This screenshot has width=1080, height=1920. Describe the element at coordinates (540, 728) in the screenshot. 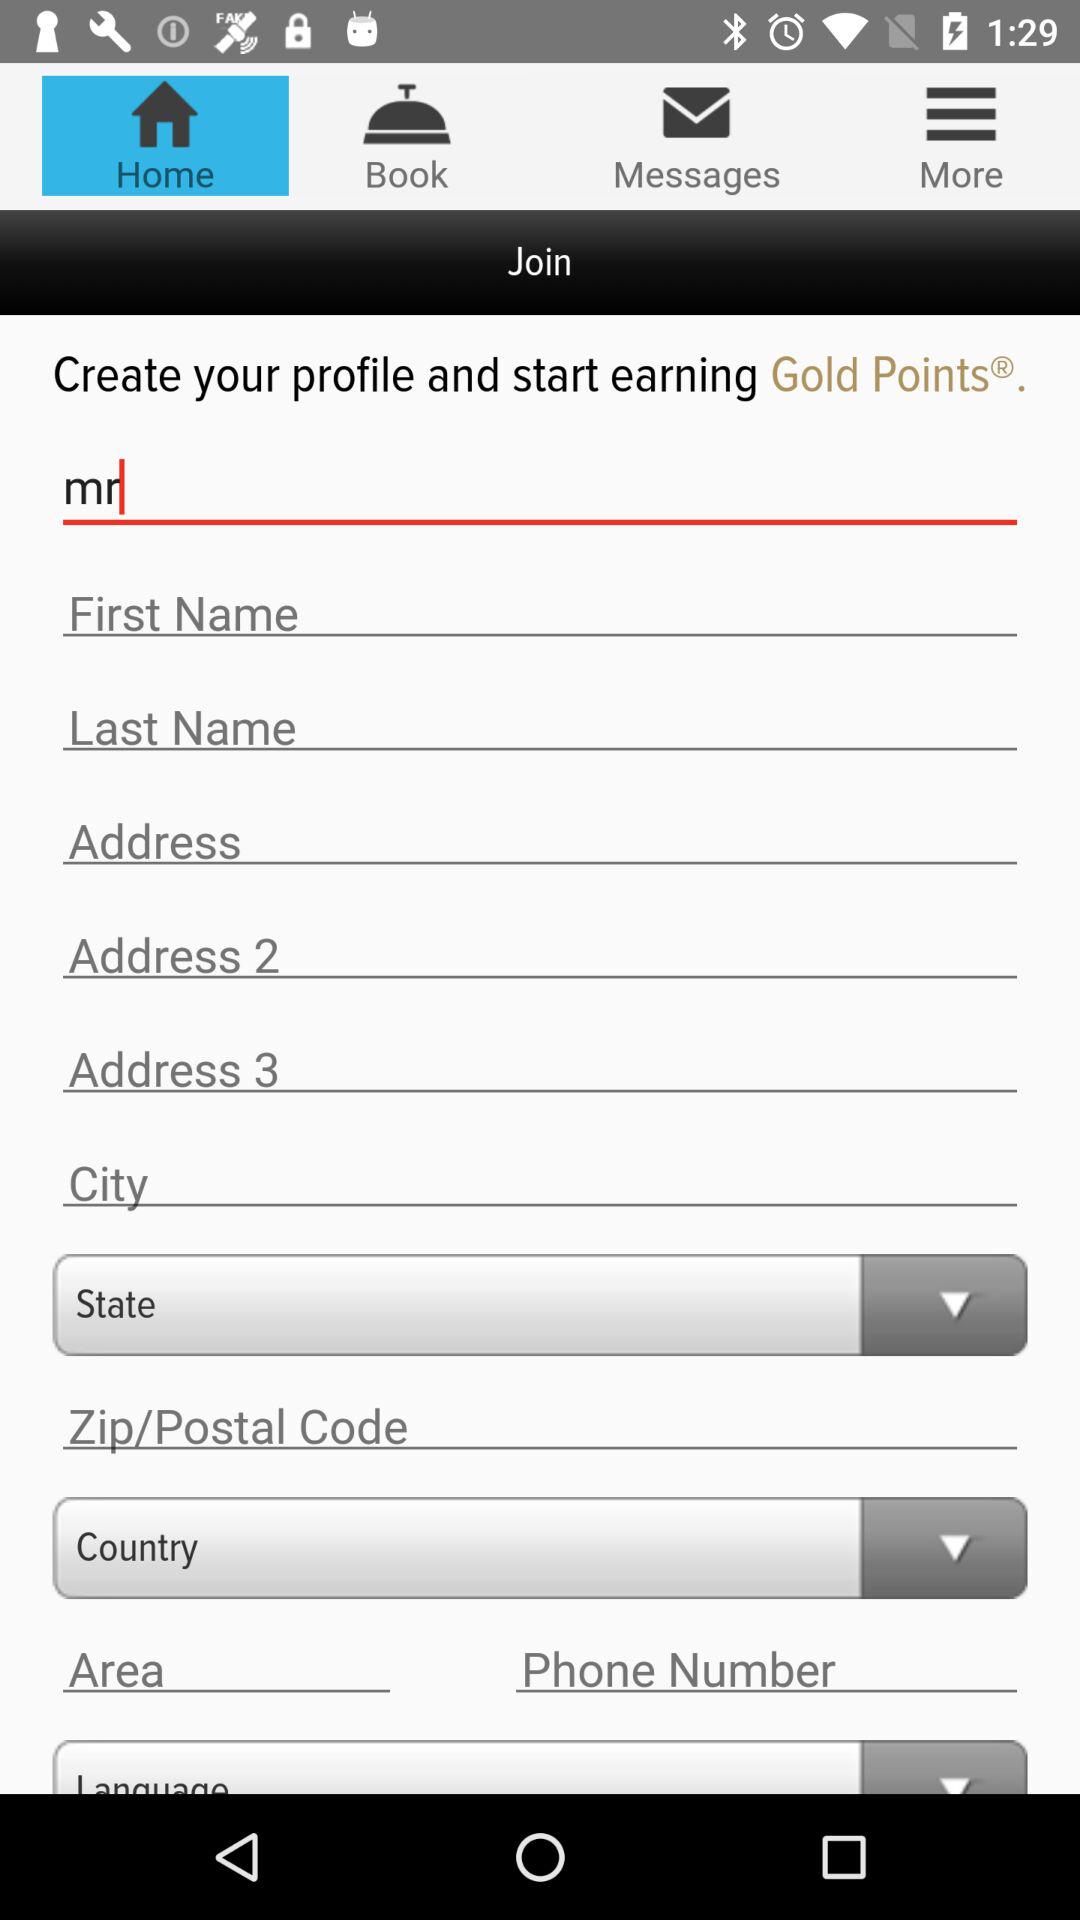

I see `enter last name` at that location.